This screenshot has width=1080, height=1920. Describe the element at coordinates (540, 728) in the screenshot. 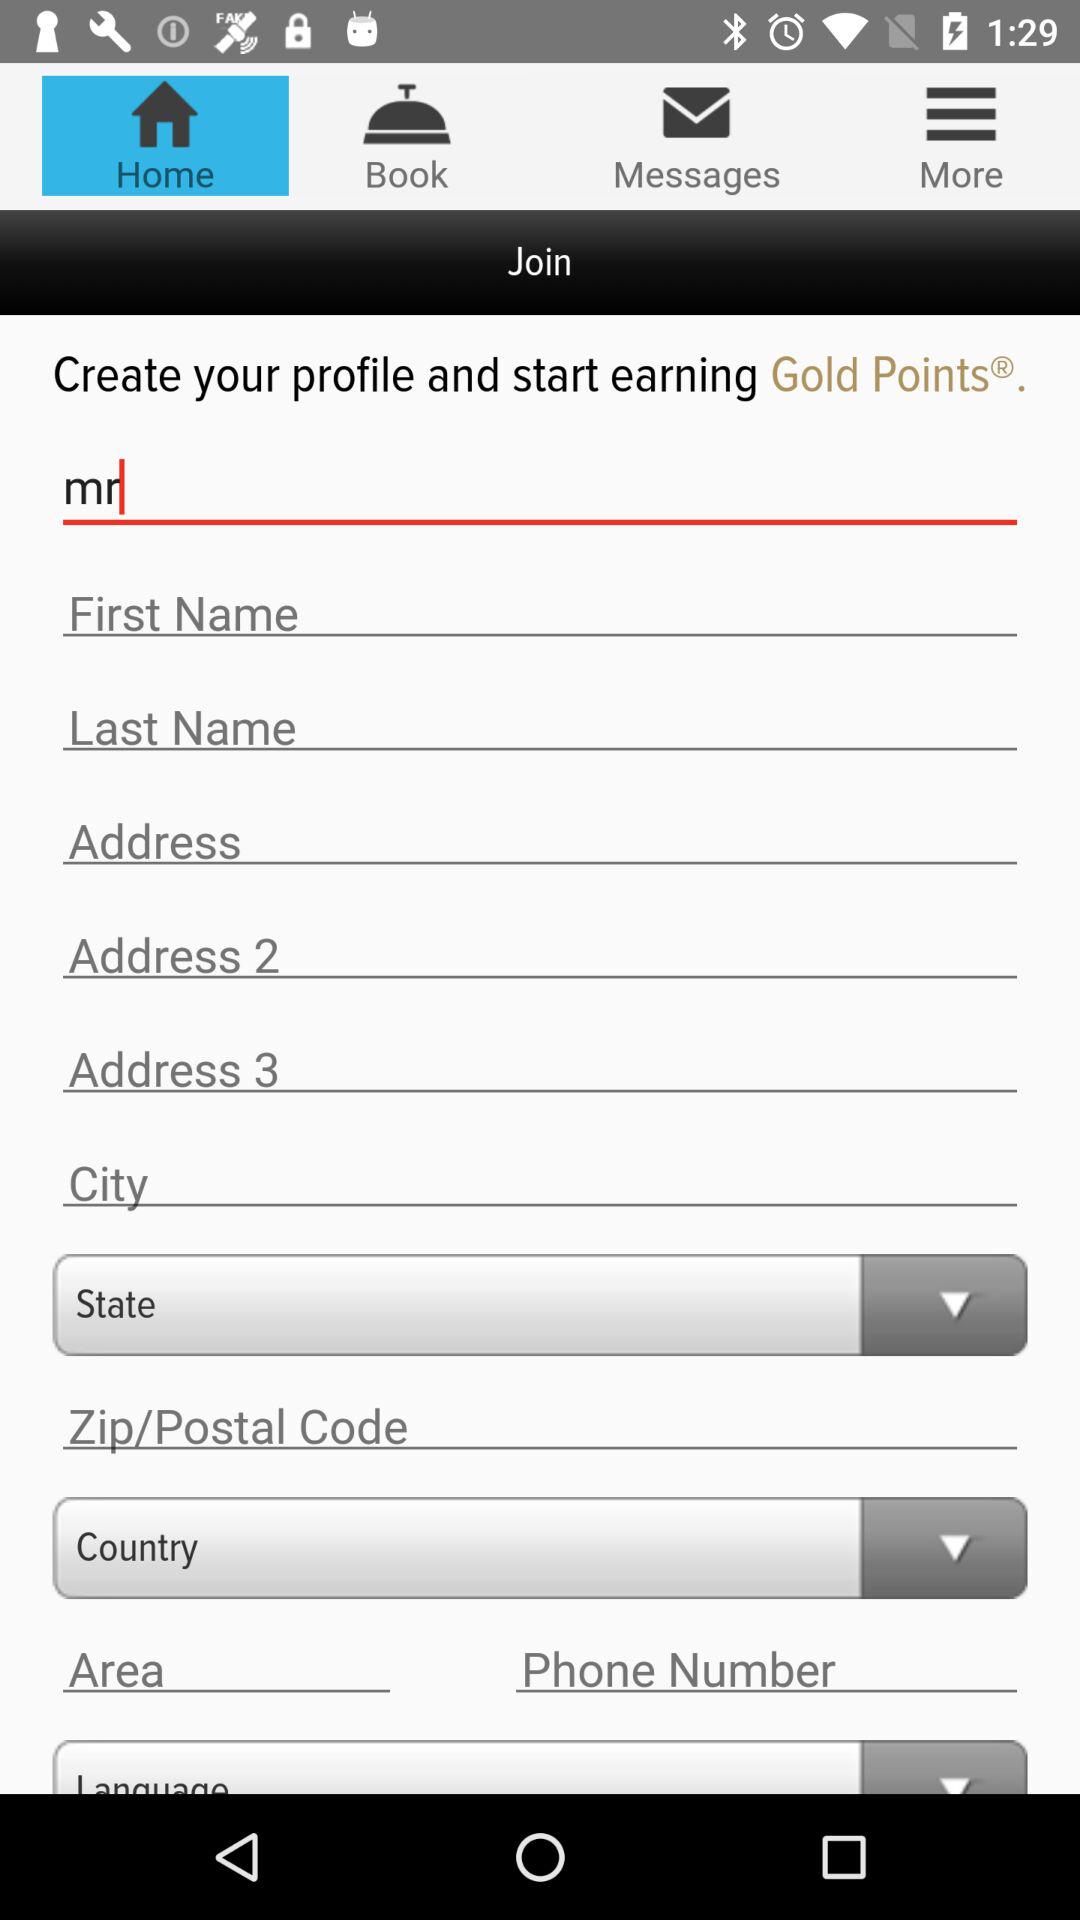

I see `enter last name` at that location.